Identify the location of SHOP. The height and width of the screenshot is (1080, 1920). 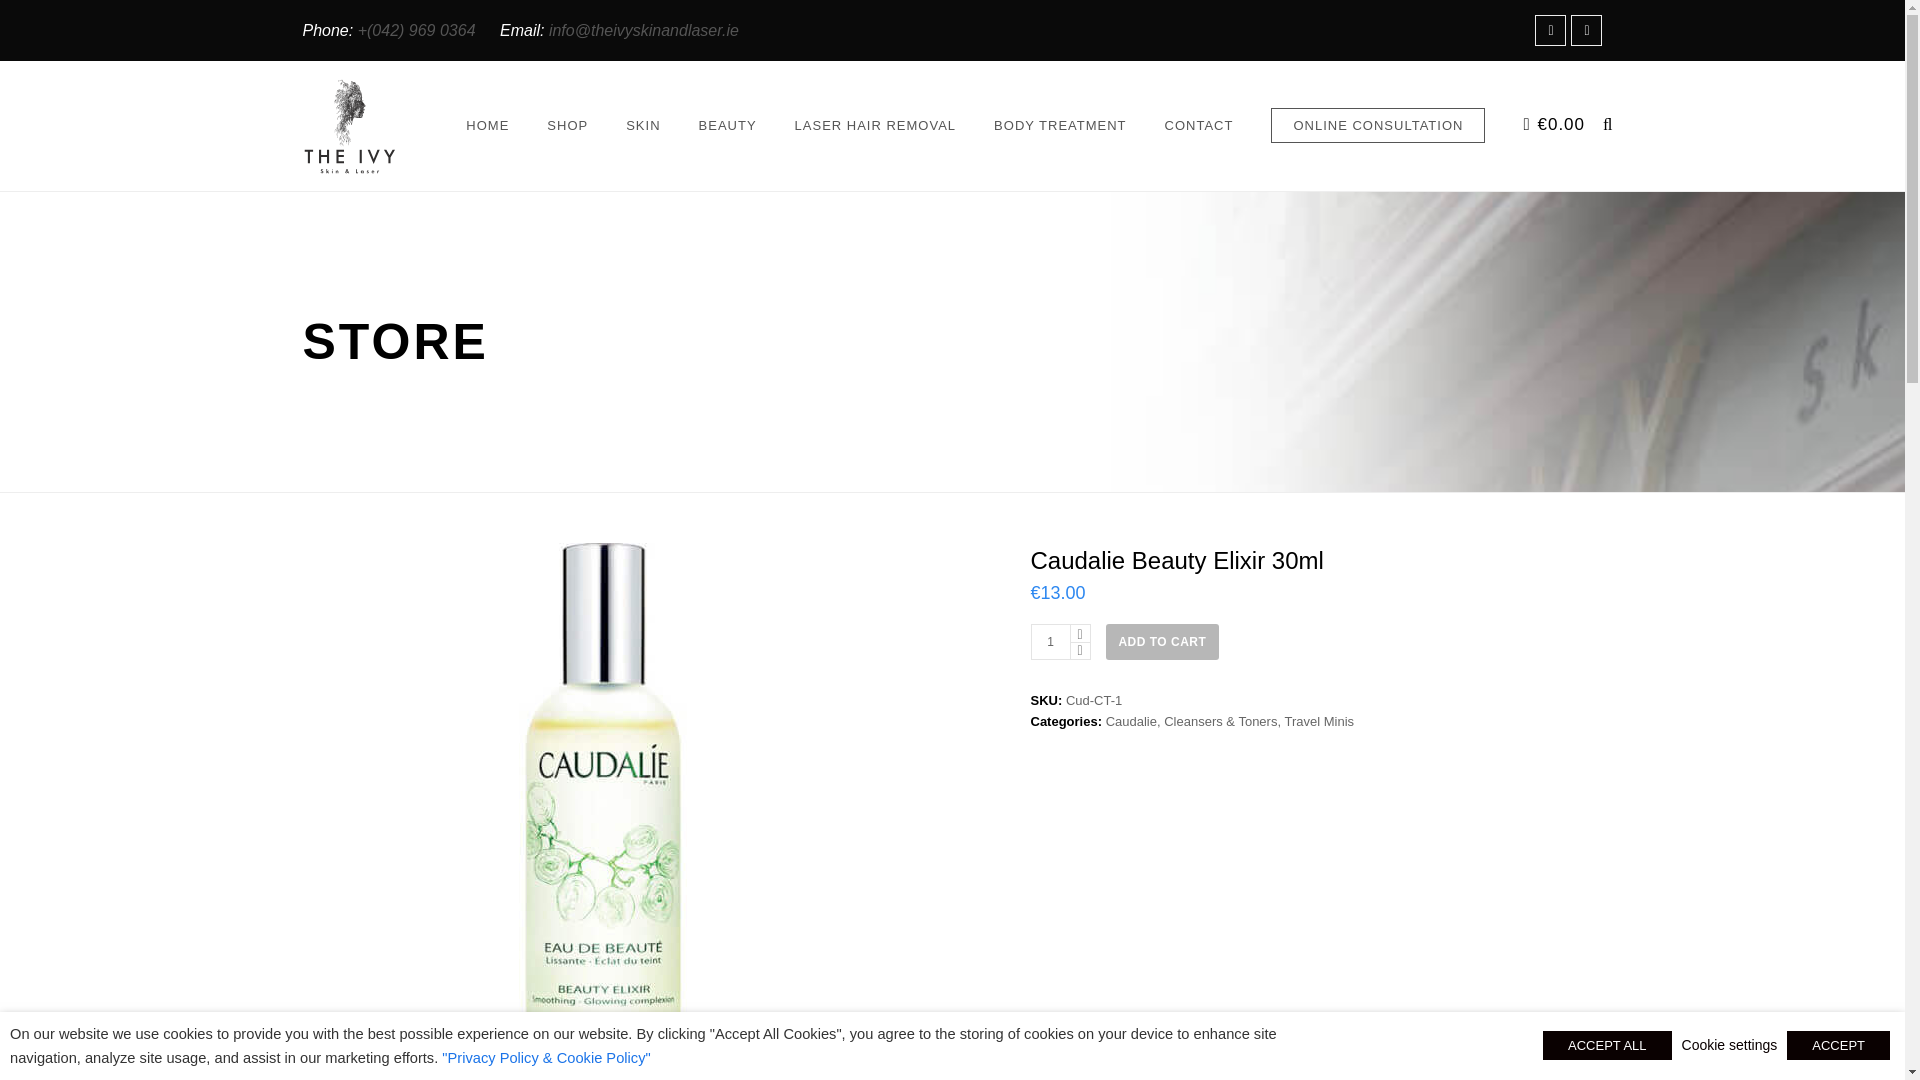
(567, 126).